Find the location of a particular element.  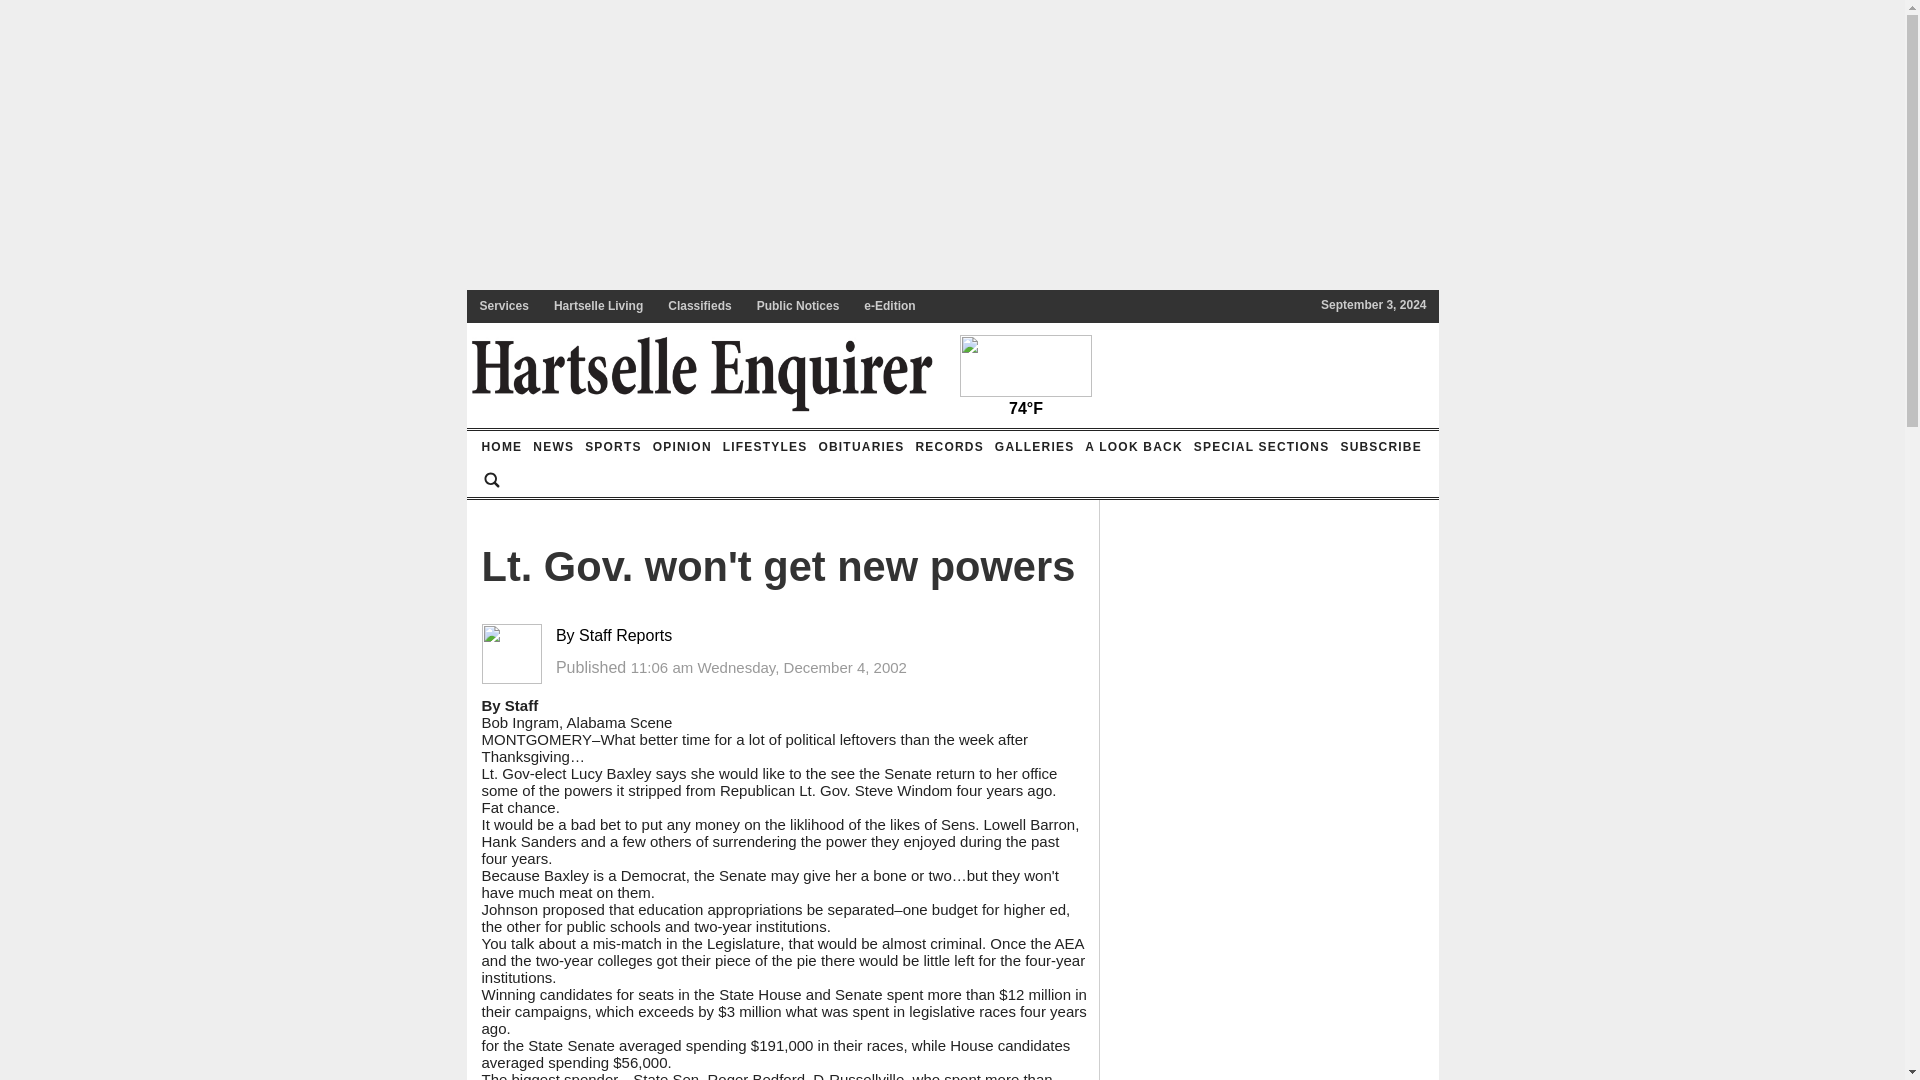

e-Edition is located at coordinates (890, 306).